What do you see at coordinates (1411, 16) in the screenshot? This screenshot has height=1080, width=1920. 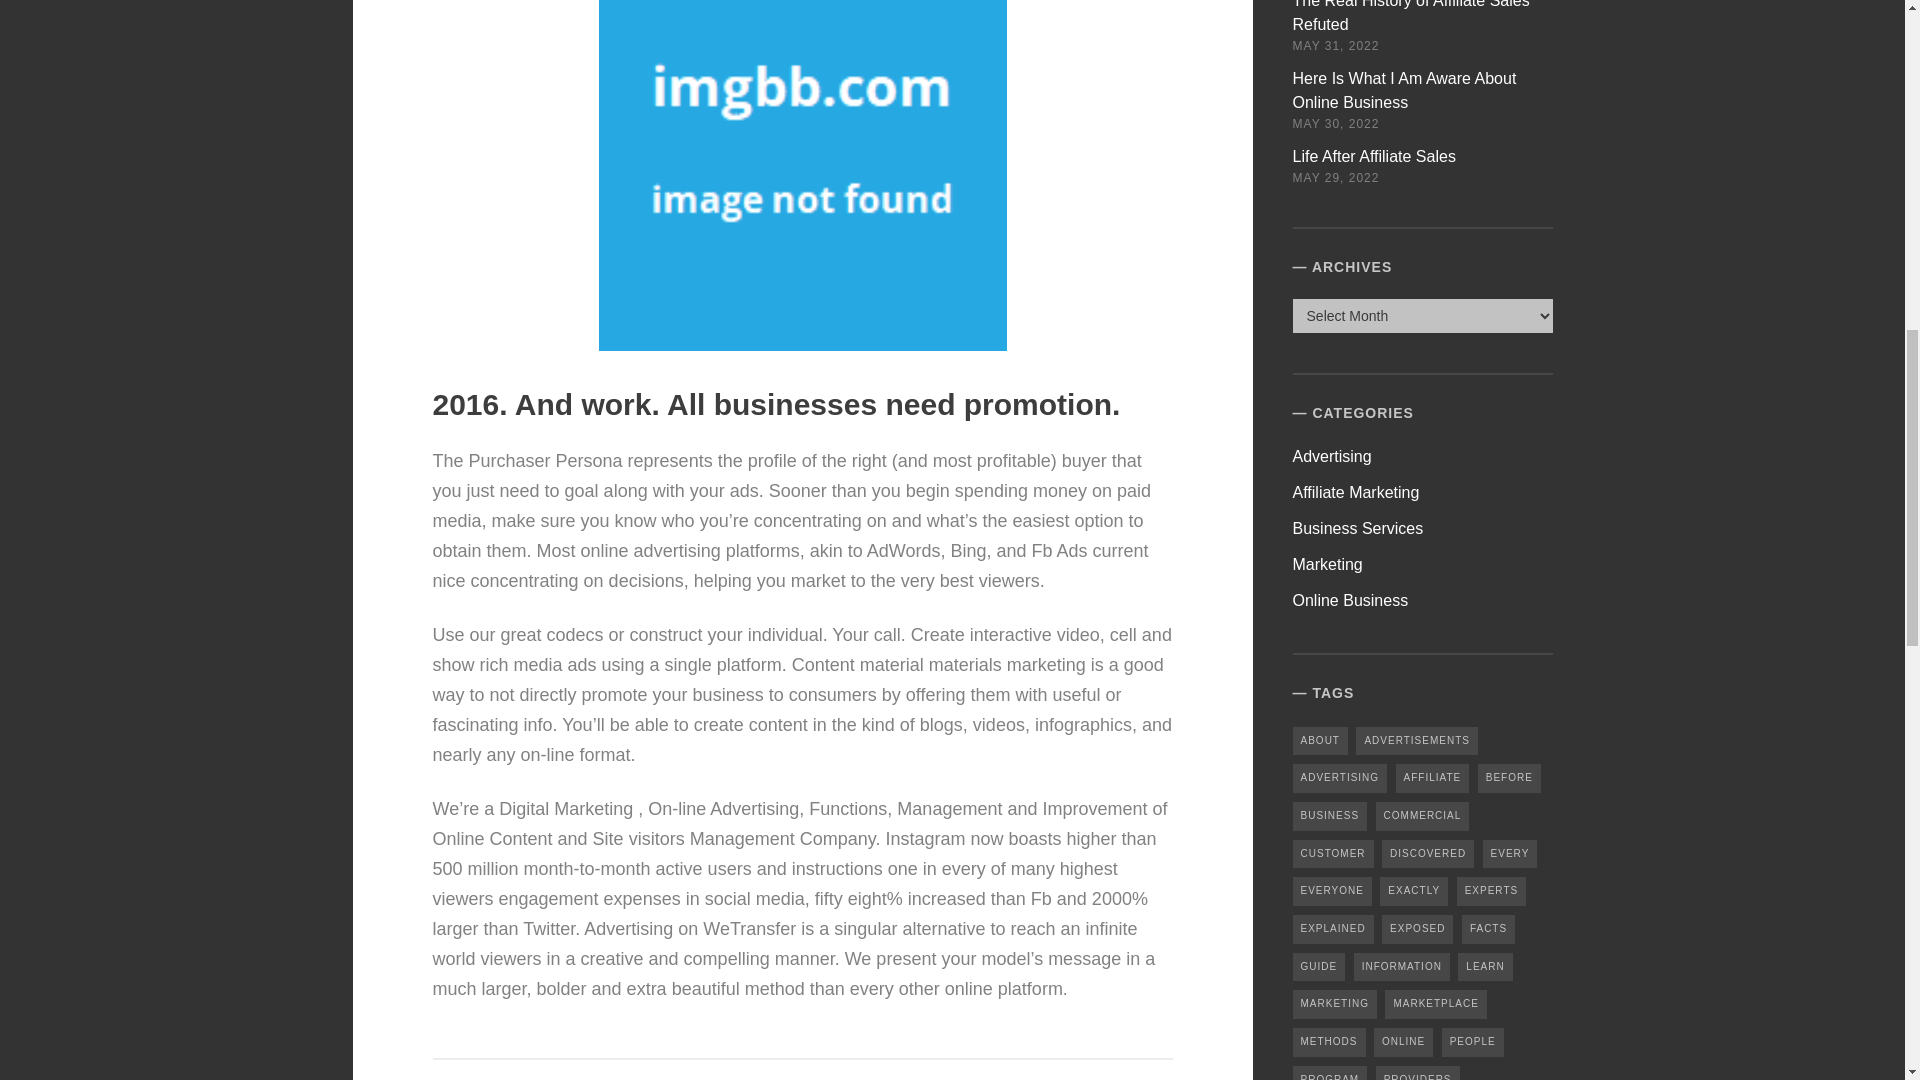 I see `The Real History of Affiliate Sales Refuted` at bounding box center [1411, 16].